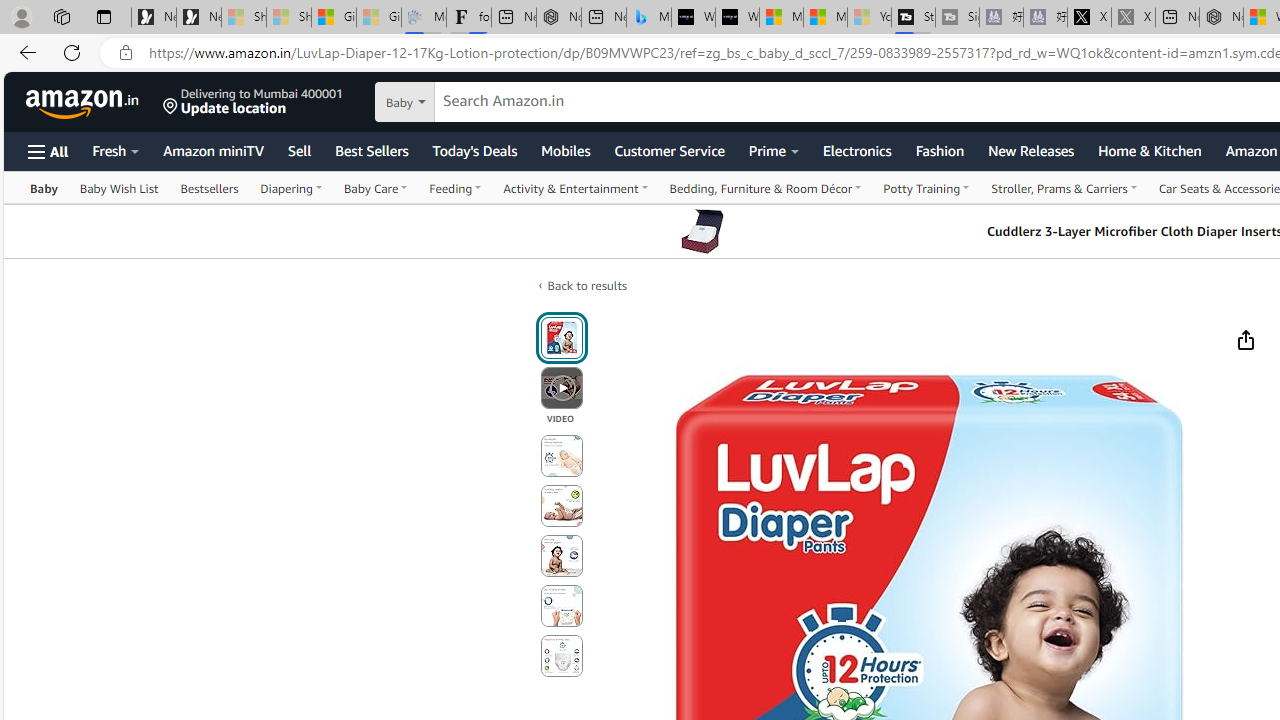 Image resolution: width=1280 pixels, height=720 pixels. I want to click on Nordace - My Account, so click(1220, 18).